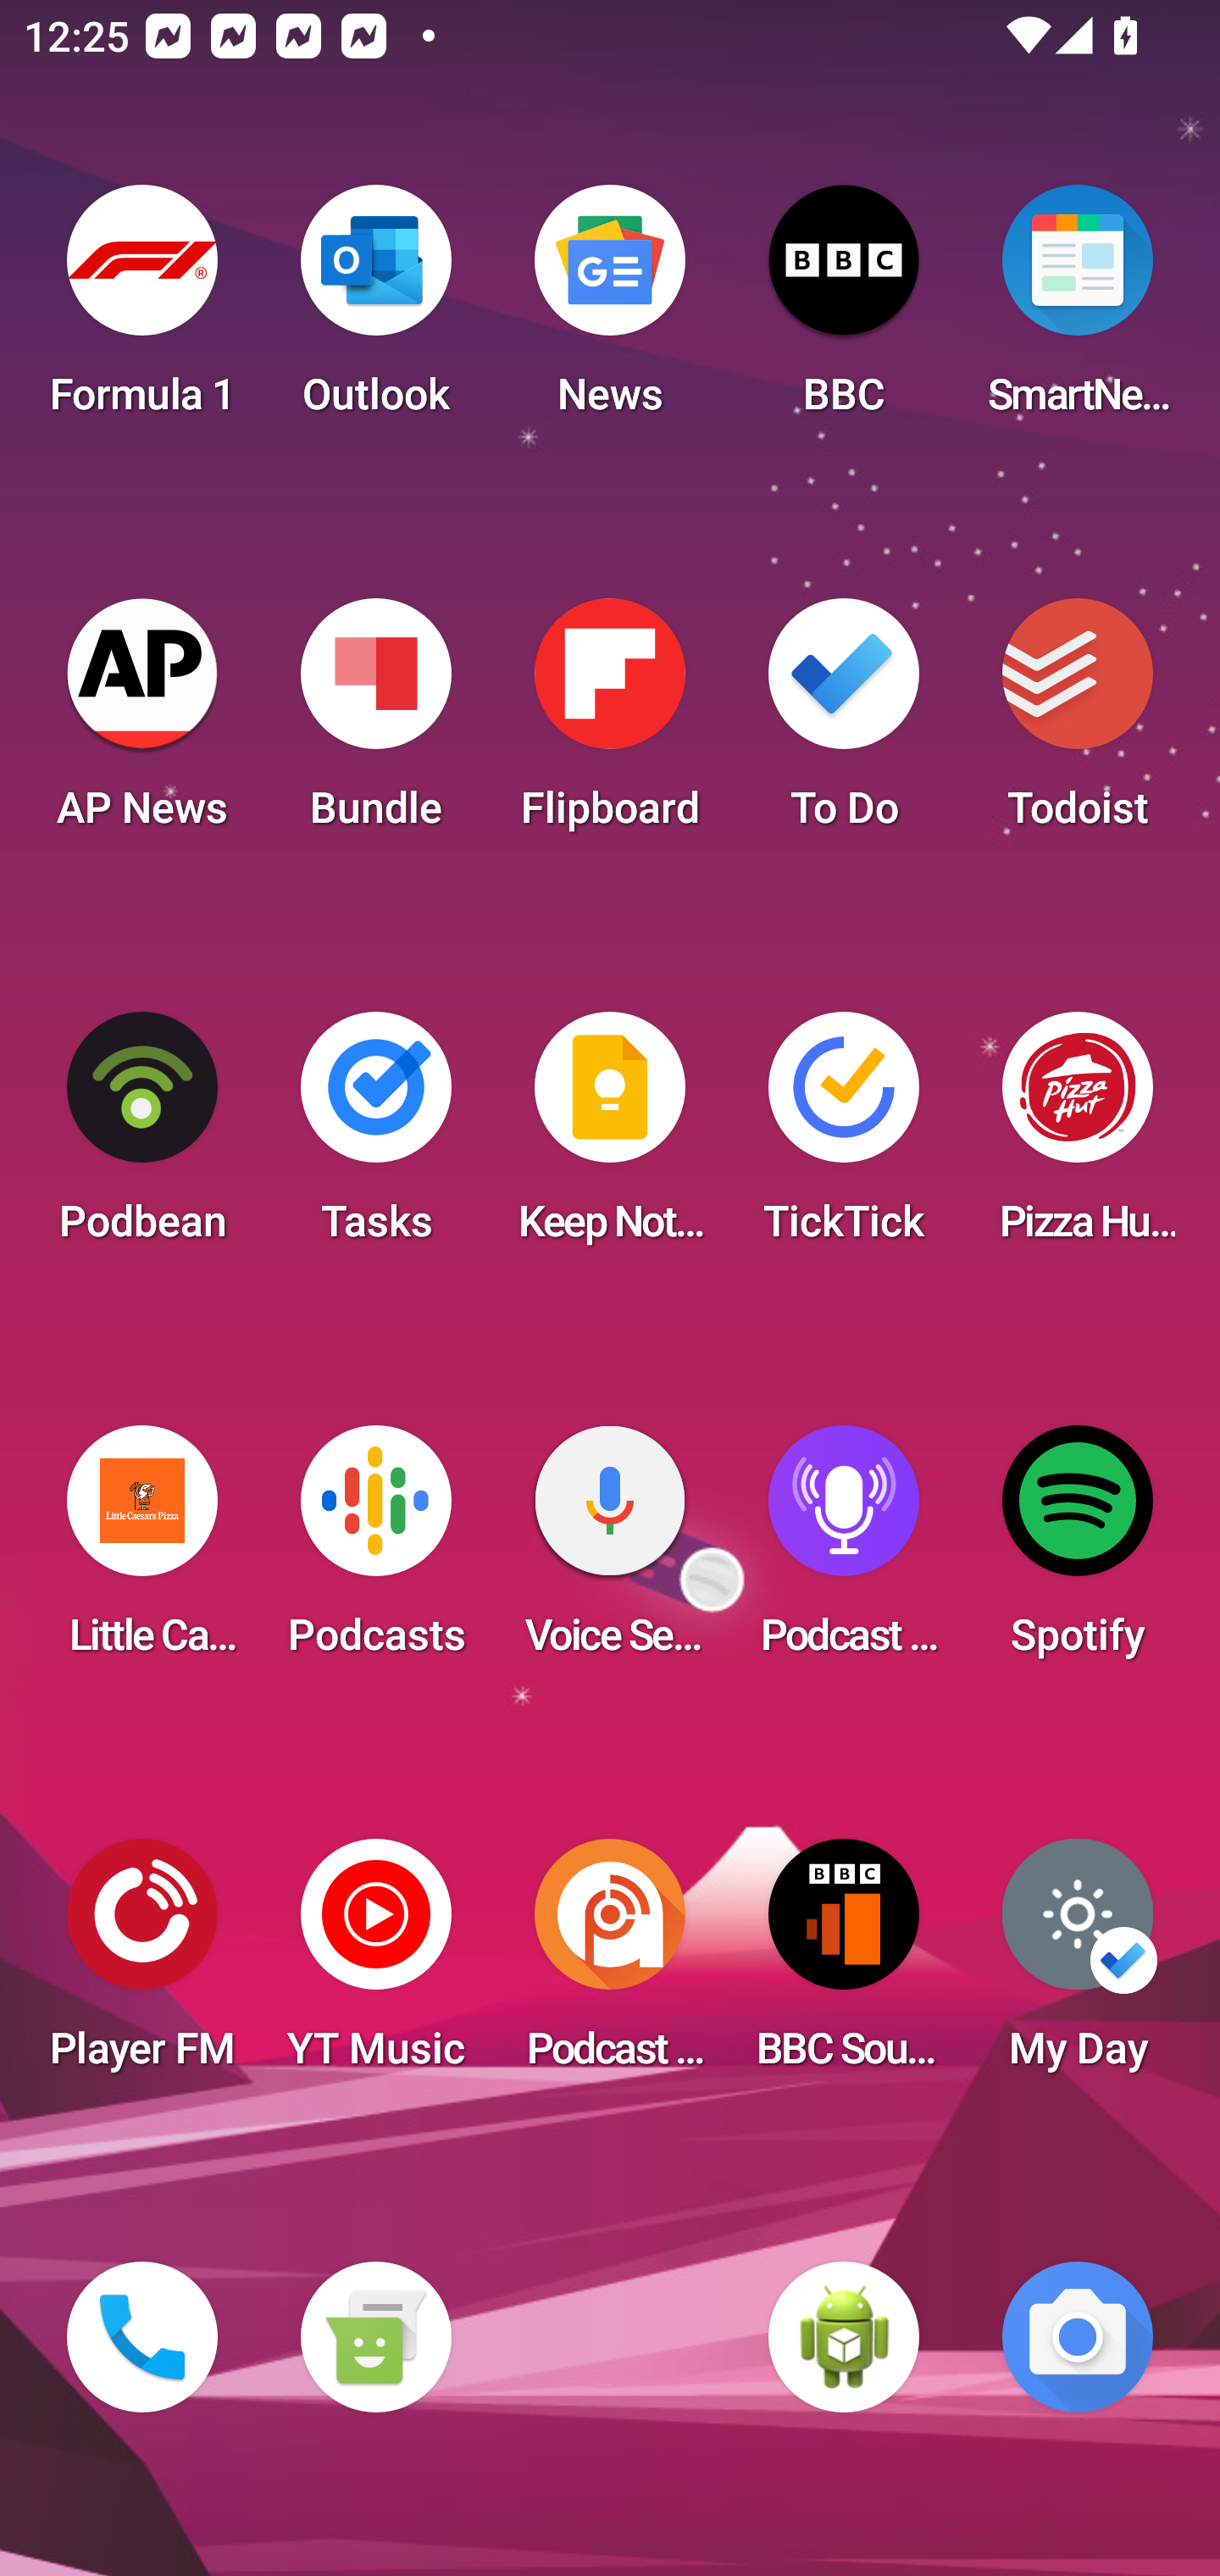 The height and width of the screenshot is (2576, 1220). Describe the element at coordinates (375, 2337) in the screenshot. I see `Messaging` at that location.